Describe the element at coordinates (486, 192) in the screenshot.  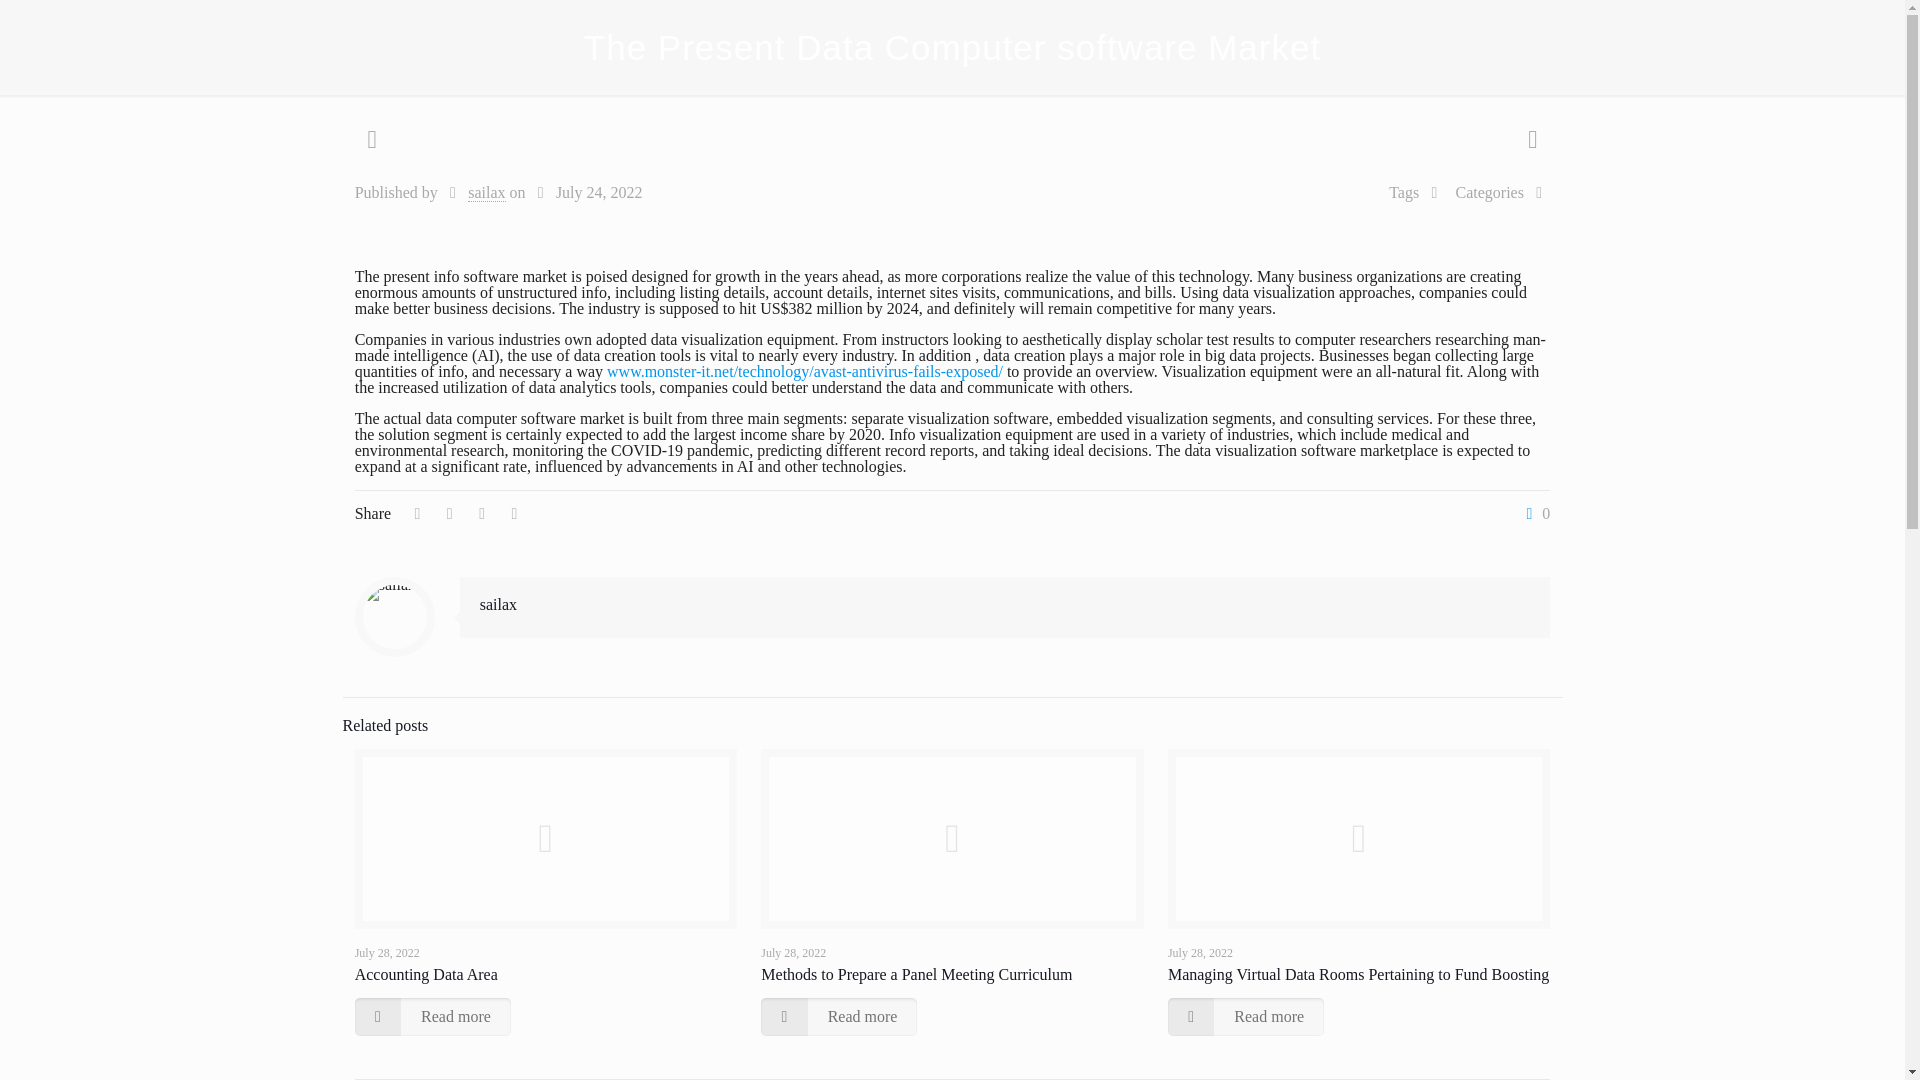
I see `sailax` at that location.